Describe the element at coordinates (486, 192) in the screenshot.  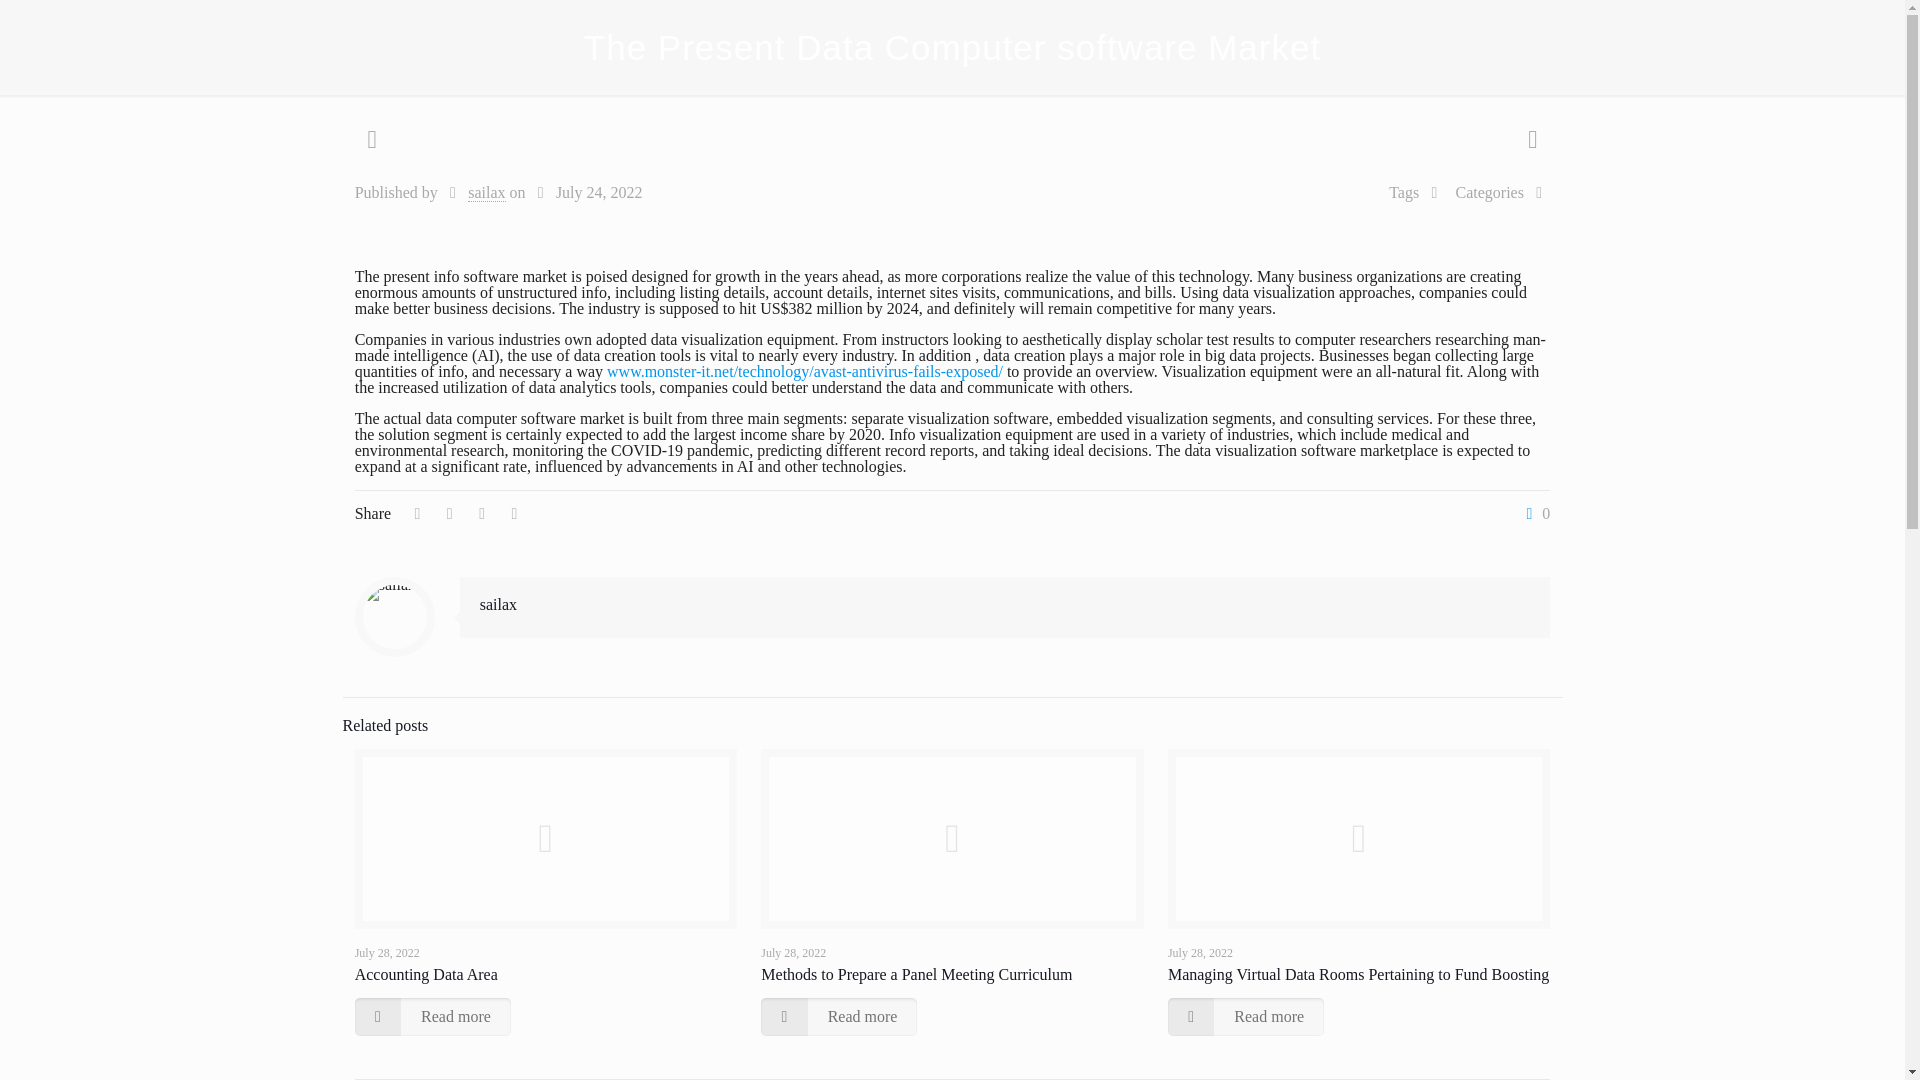
I see `sailax` at that location.